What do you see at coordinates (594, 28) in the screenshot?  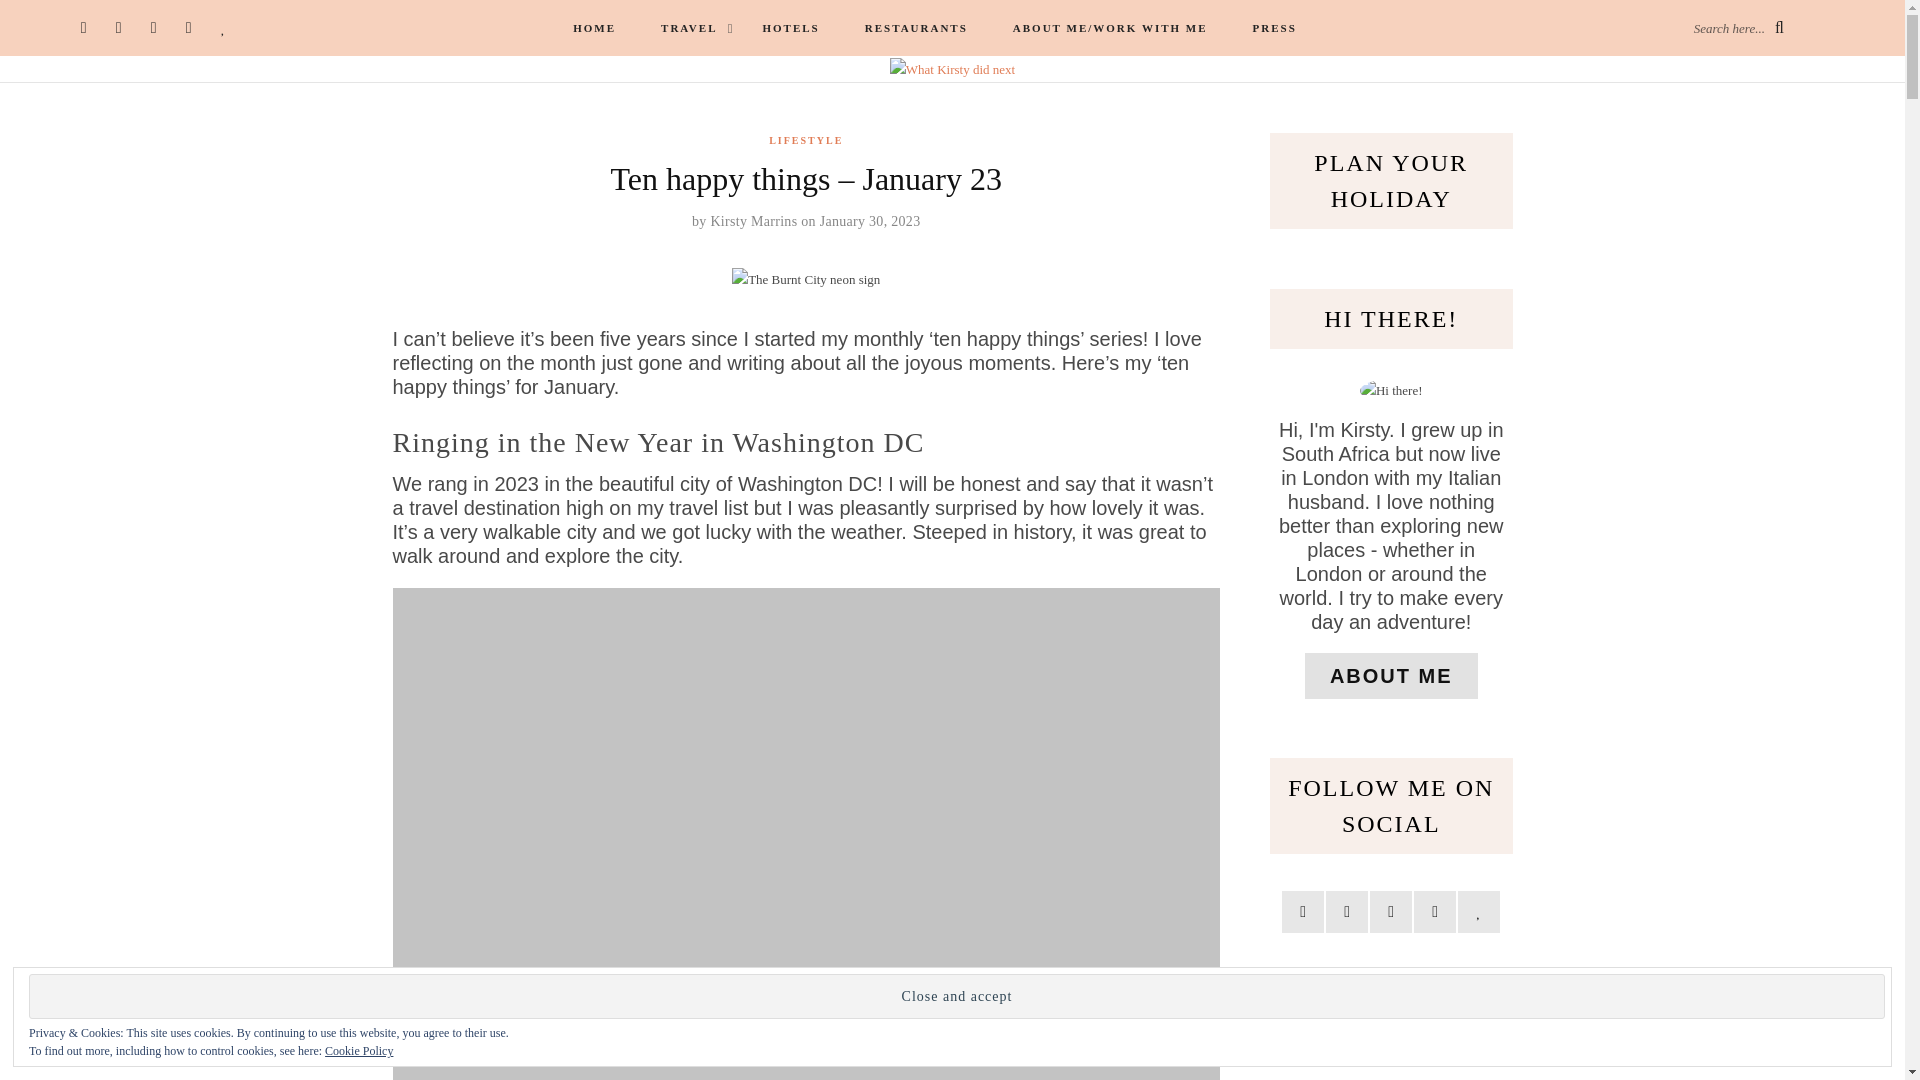 I see `HOME` at bounding box center [594, 28].